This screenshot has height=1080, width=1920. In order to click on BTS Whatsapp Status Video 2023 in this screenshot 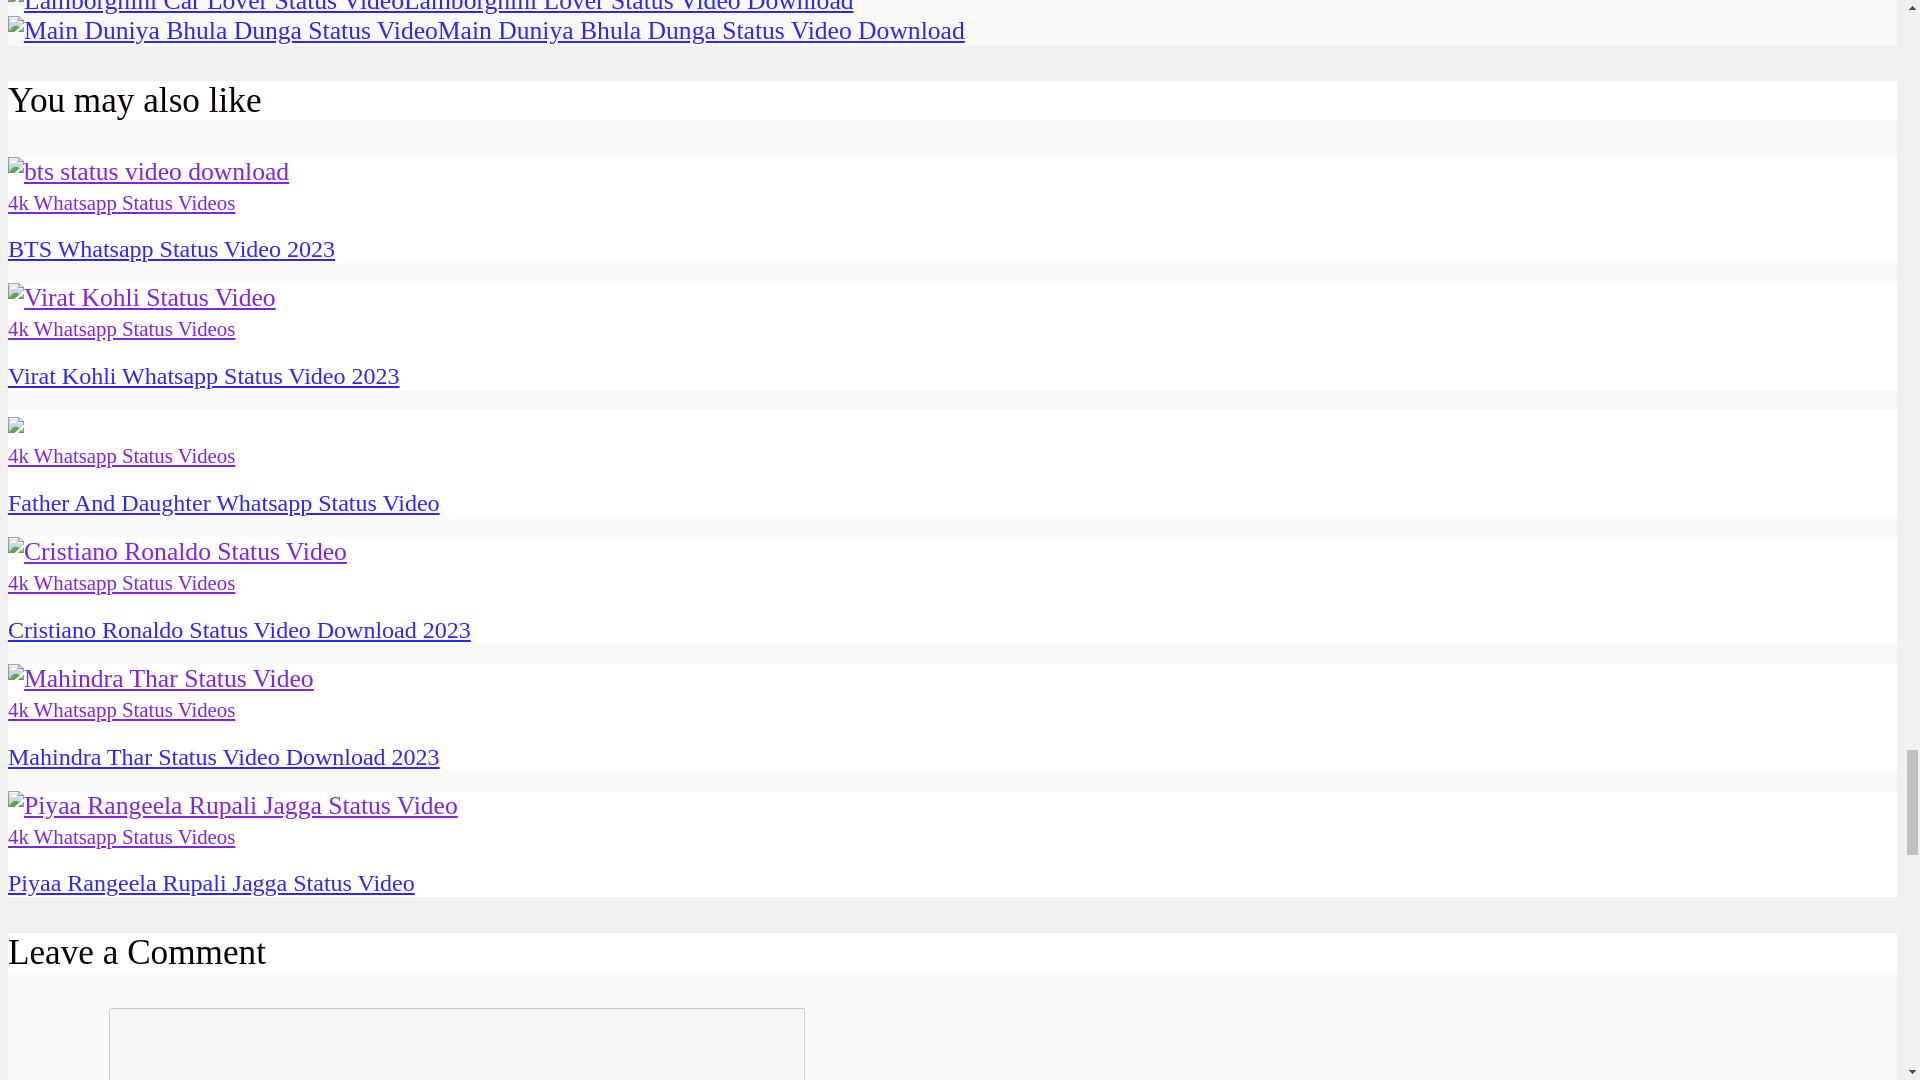, I will do `click(148, 170)`.